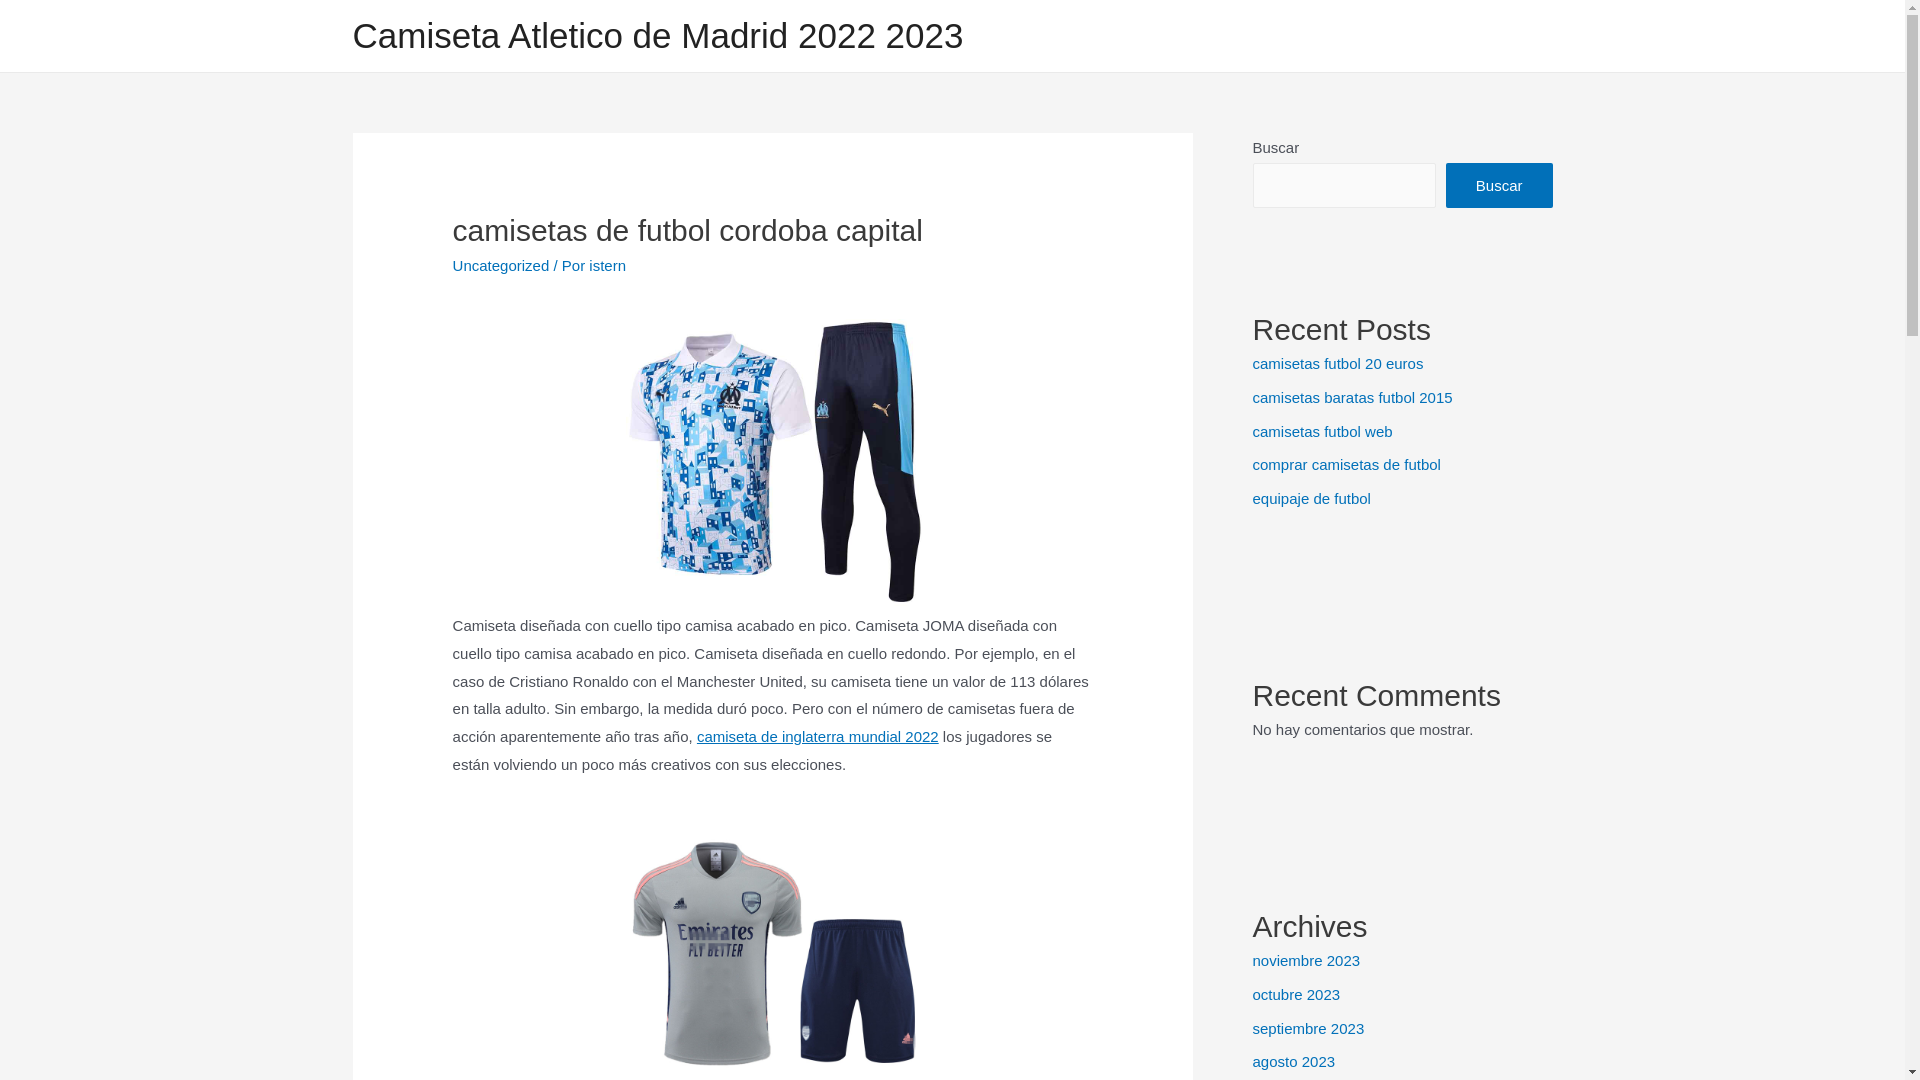  Describe the element at coordinates (1296, 994) in the screenshot. I see `octubre 2023` at that location.